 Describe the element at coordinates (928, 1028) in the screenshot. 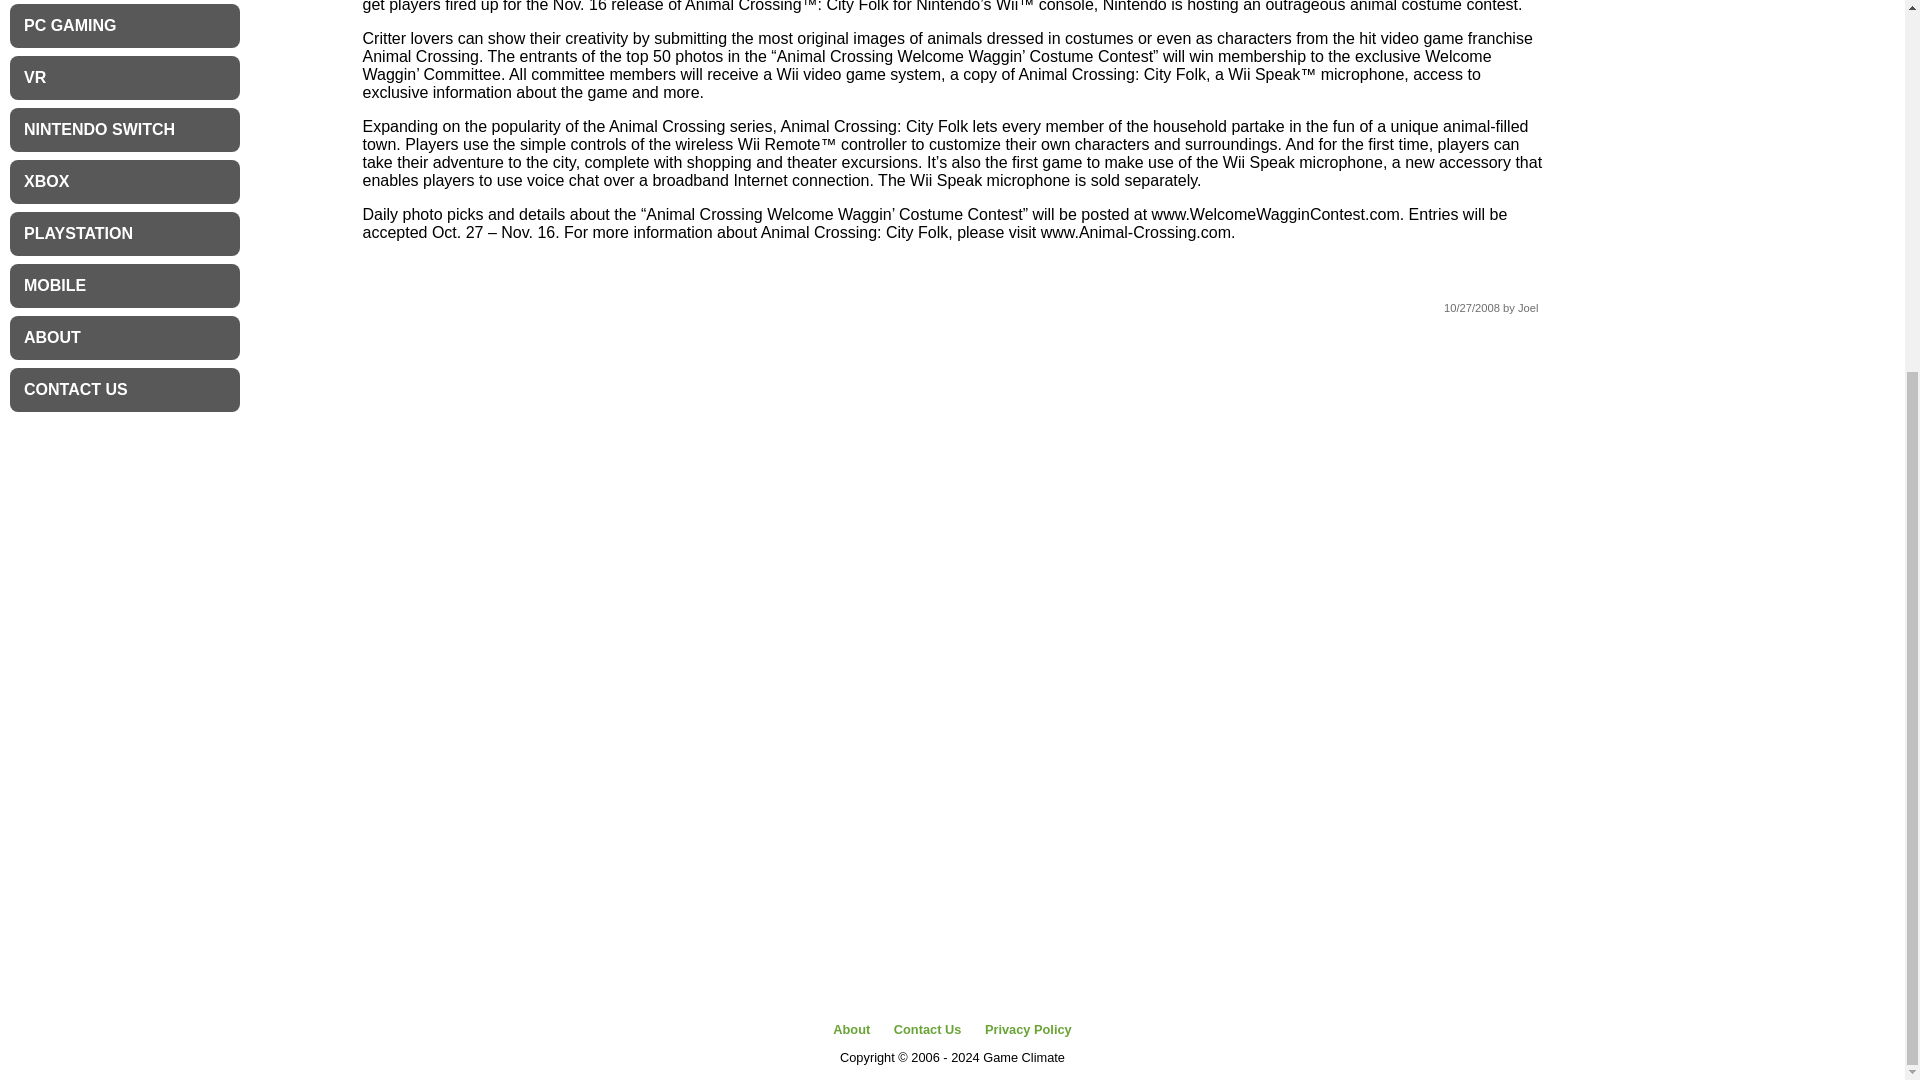

I see `Contact Us` at that location.